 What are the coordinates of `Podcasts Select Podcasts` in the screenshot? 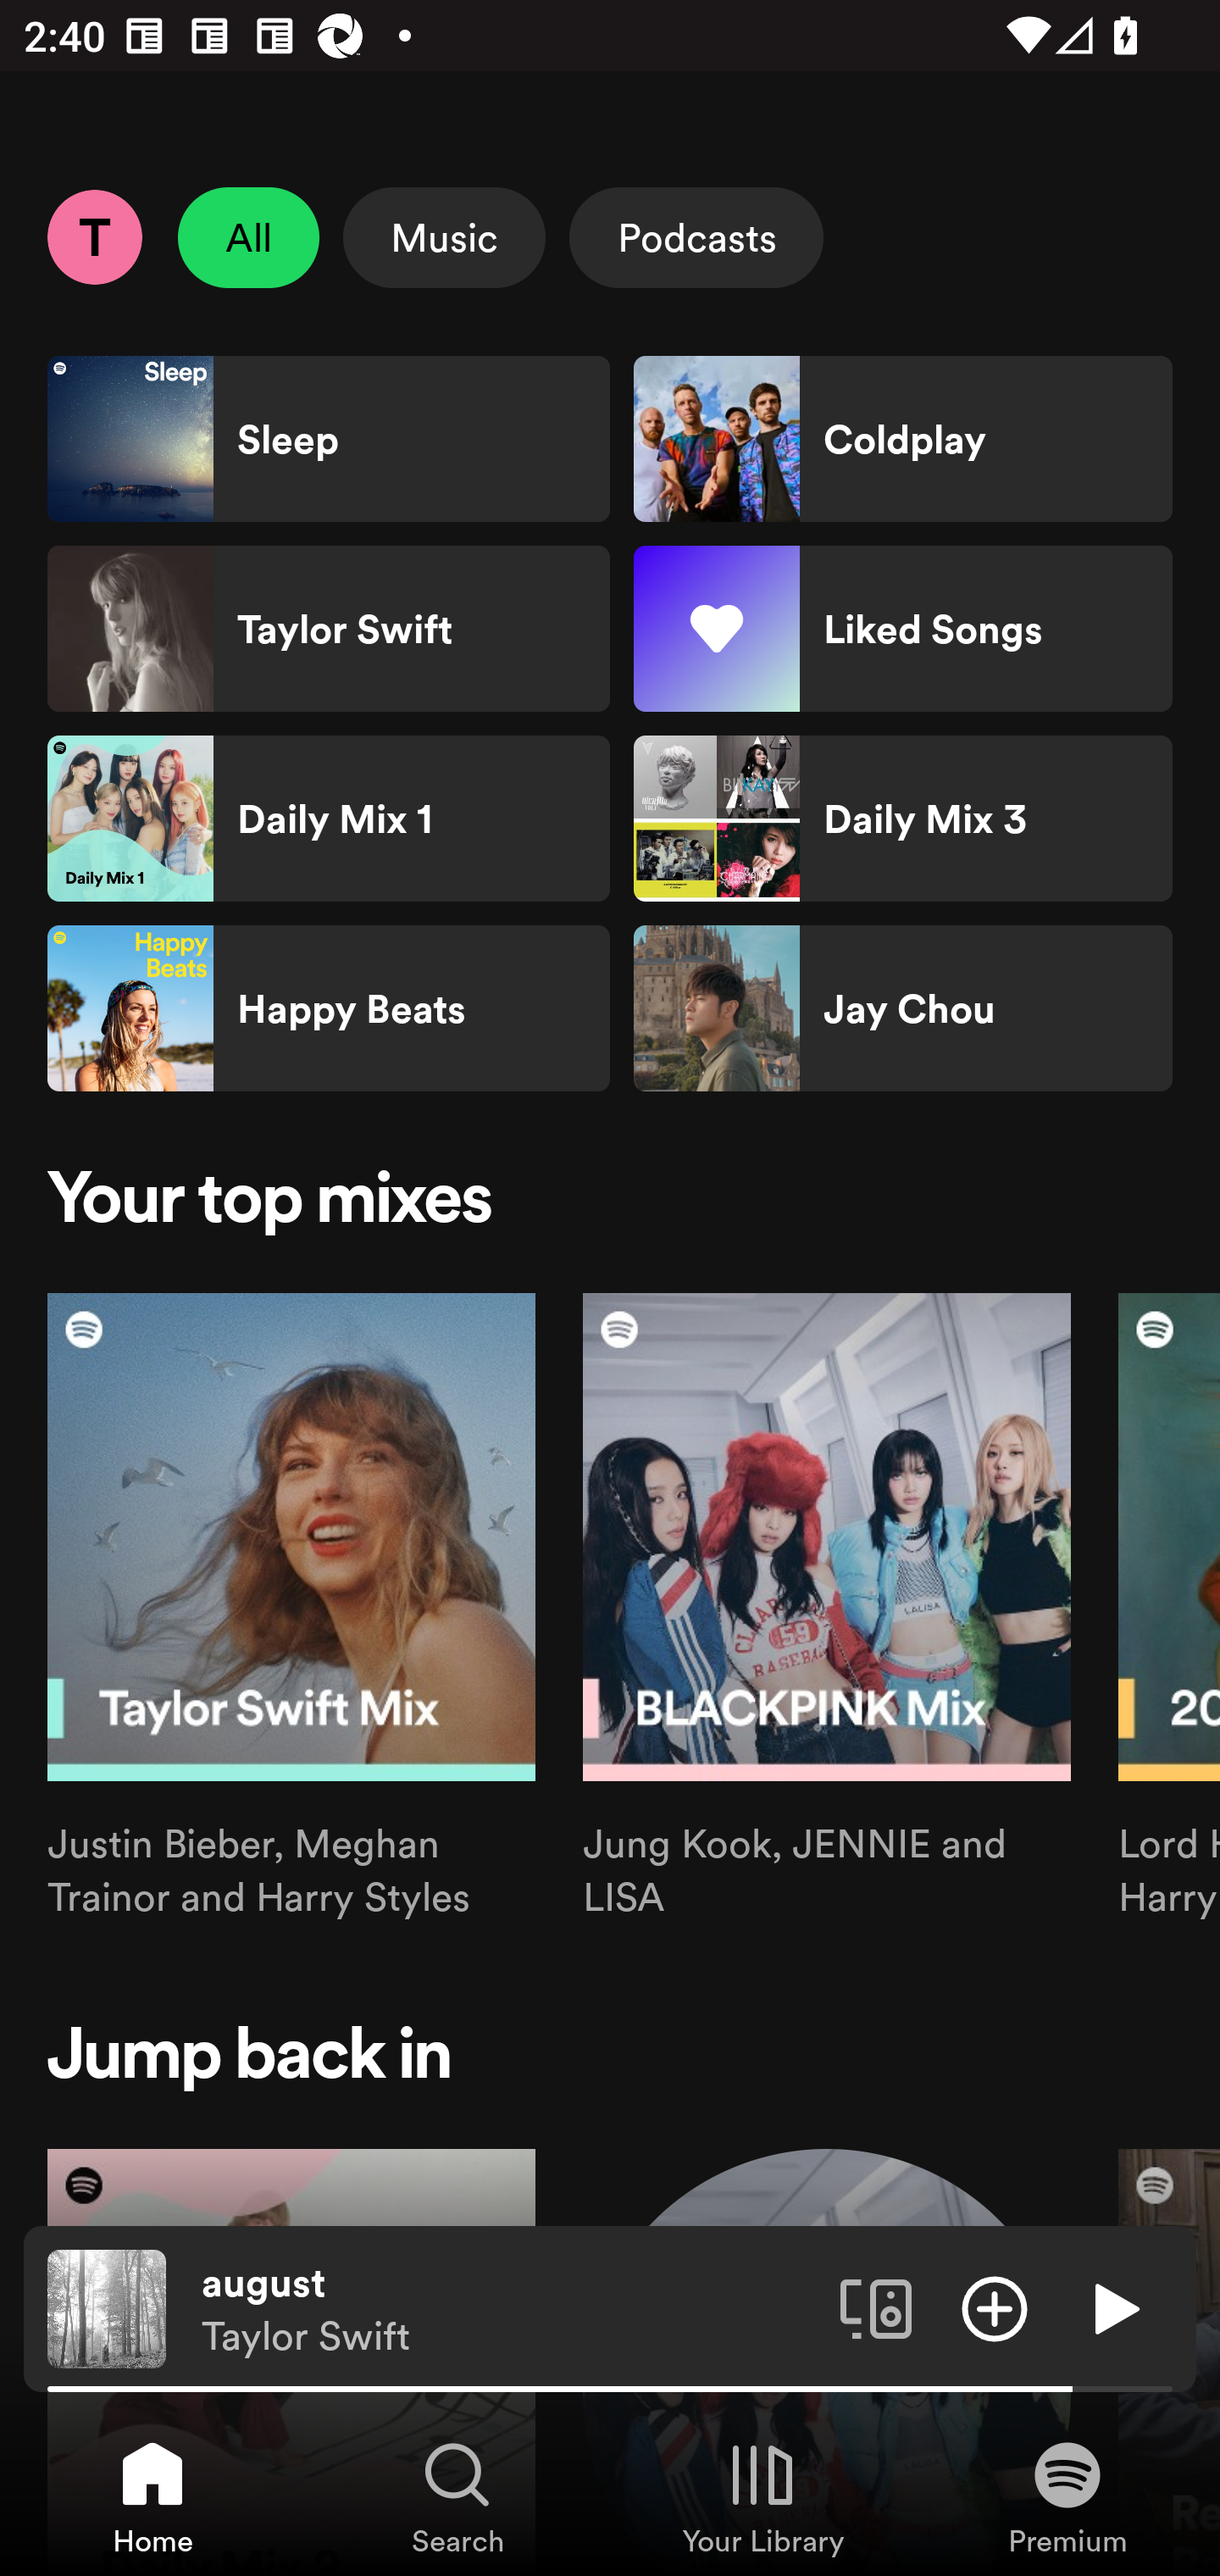 It's located at (696, 237).